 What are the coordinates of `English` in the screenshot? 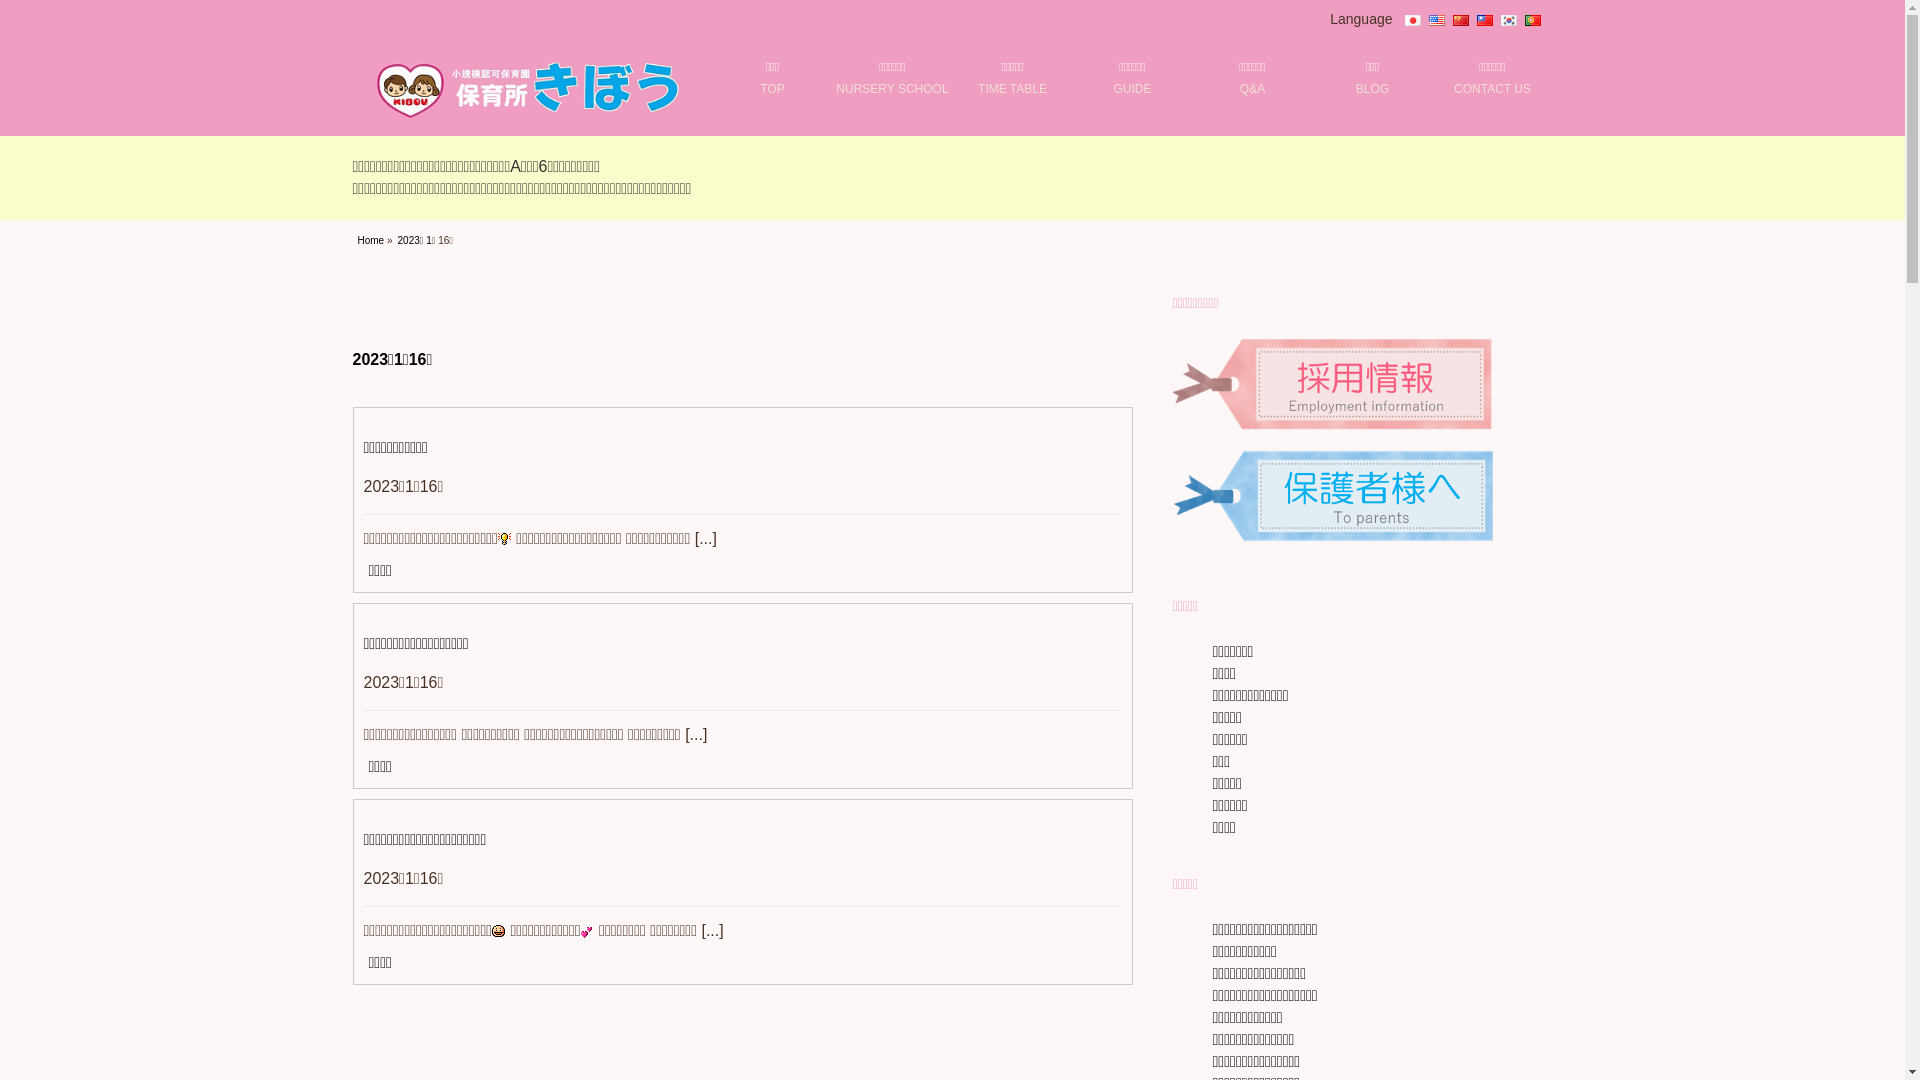 It's located at (1436, 19).